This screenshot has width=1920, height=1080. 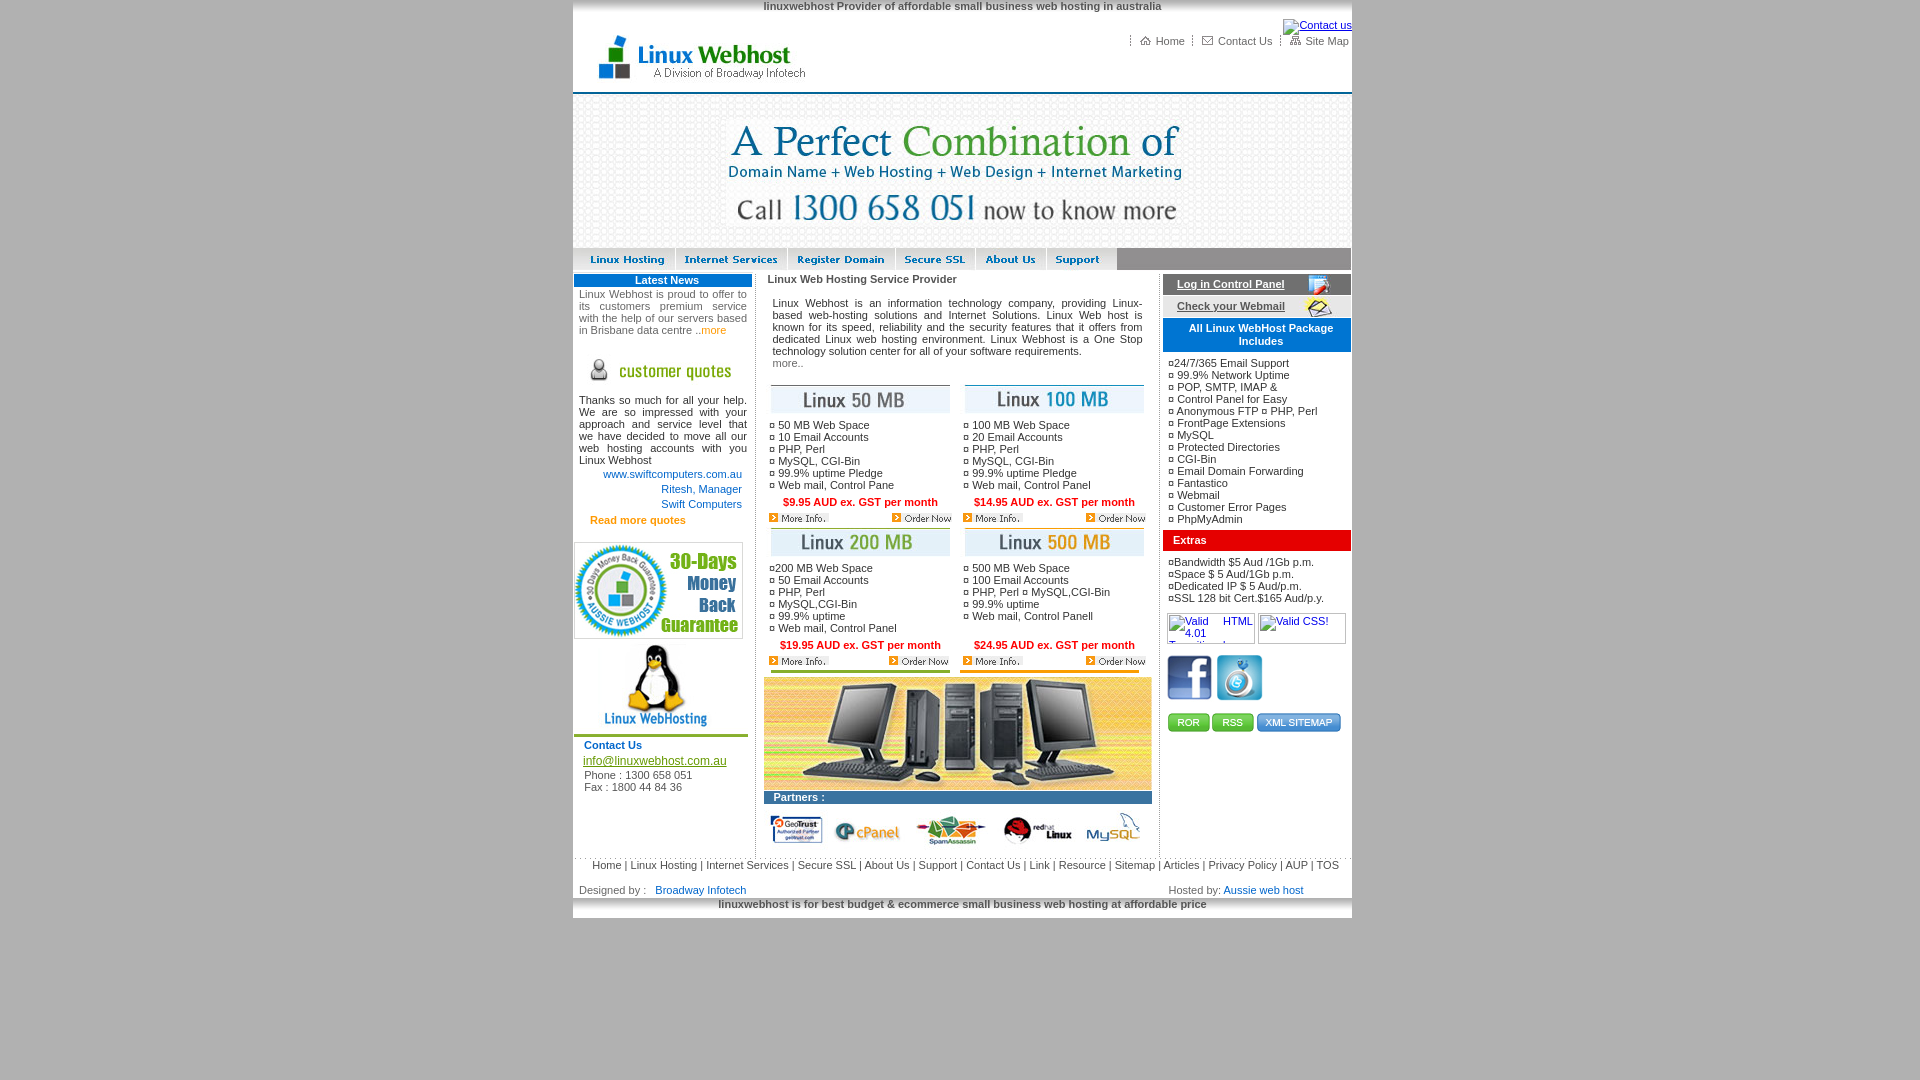 What do you see at coordinates (613, 745) in the screenshot?
I see `Contact Us` at bounding box center [613, 745].